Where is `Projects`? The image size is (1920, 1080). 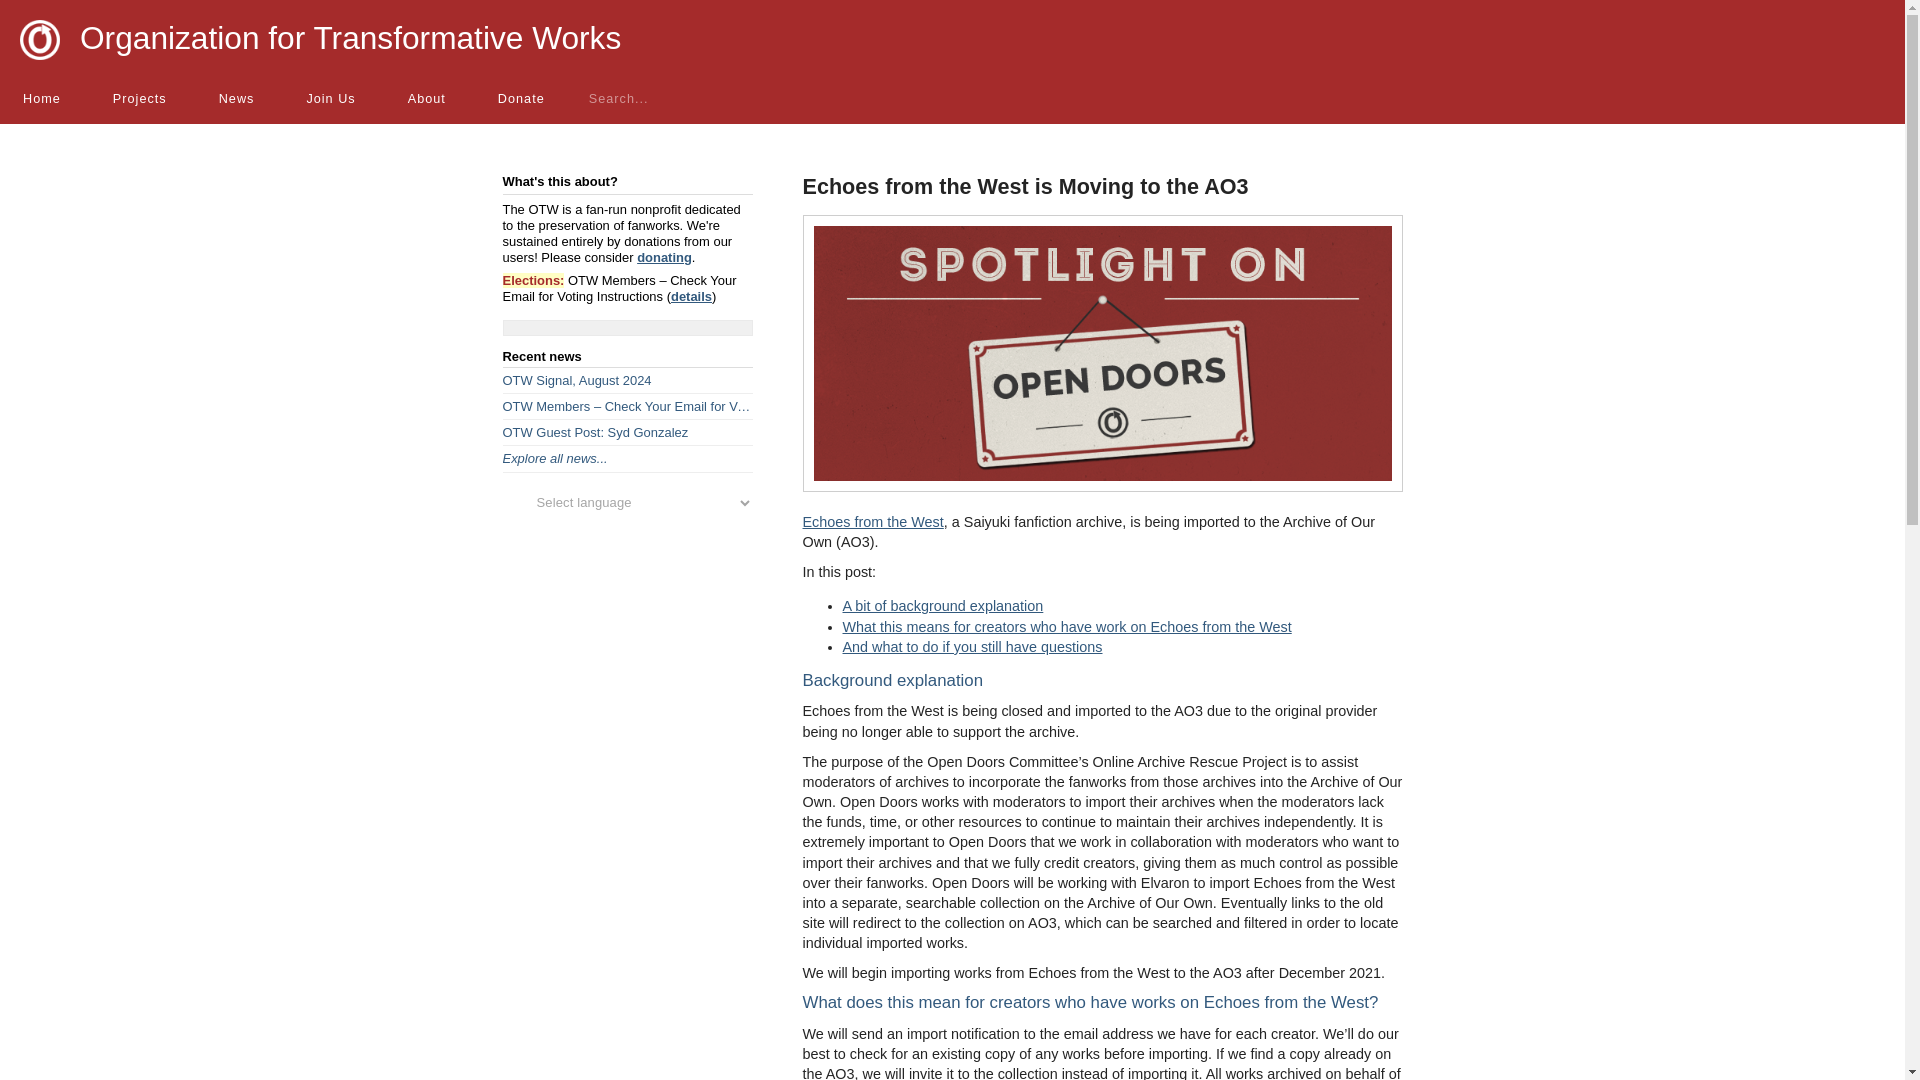
Projects is located at coordinates (138, 98).